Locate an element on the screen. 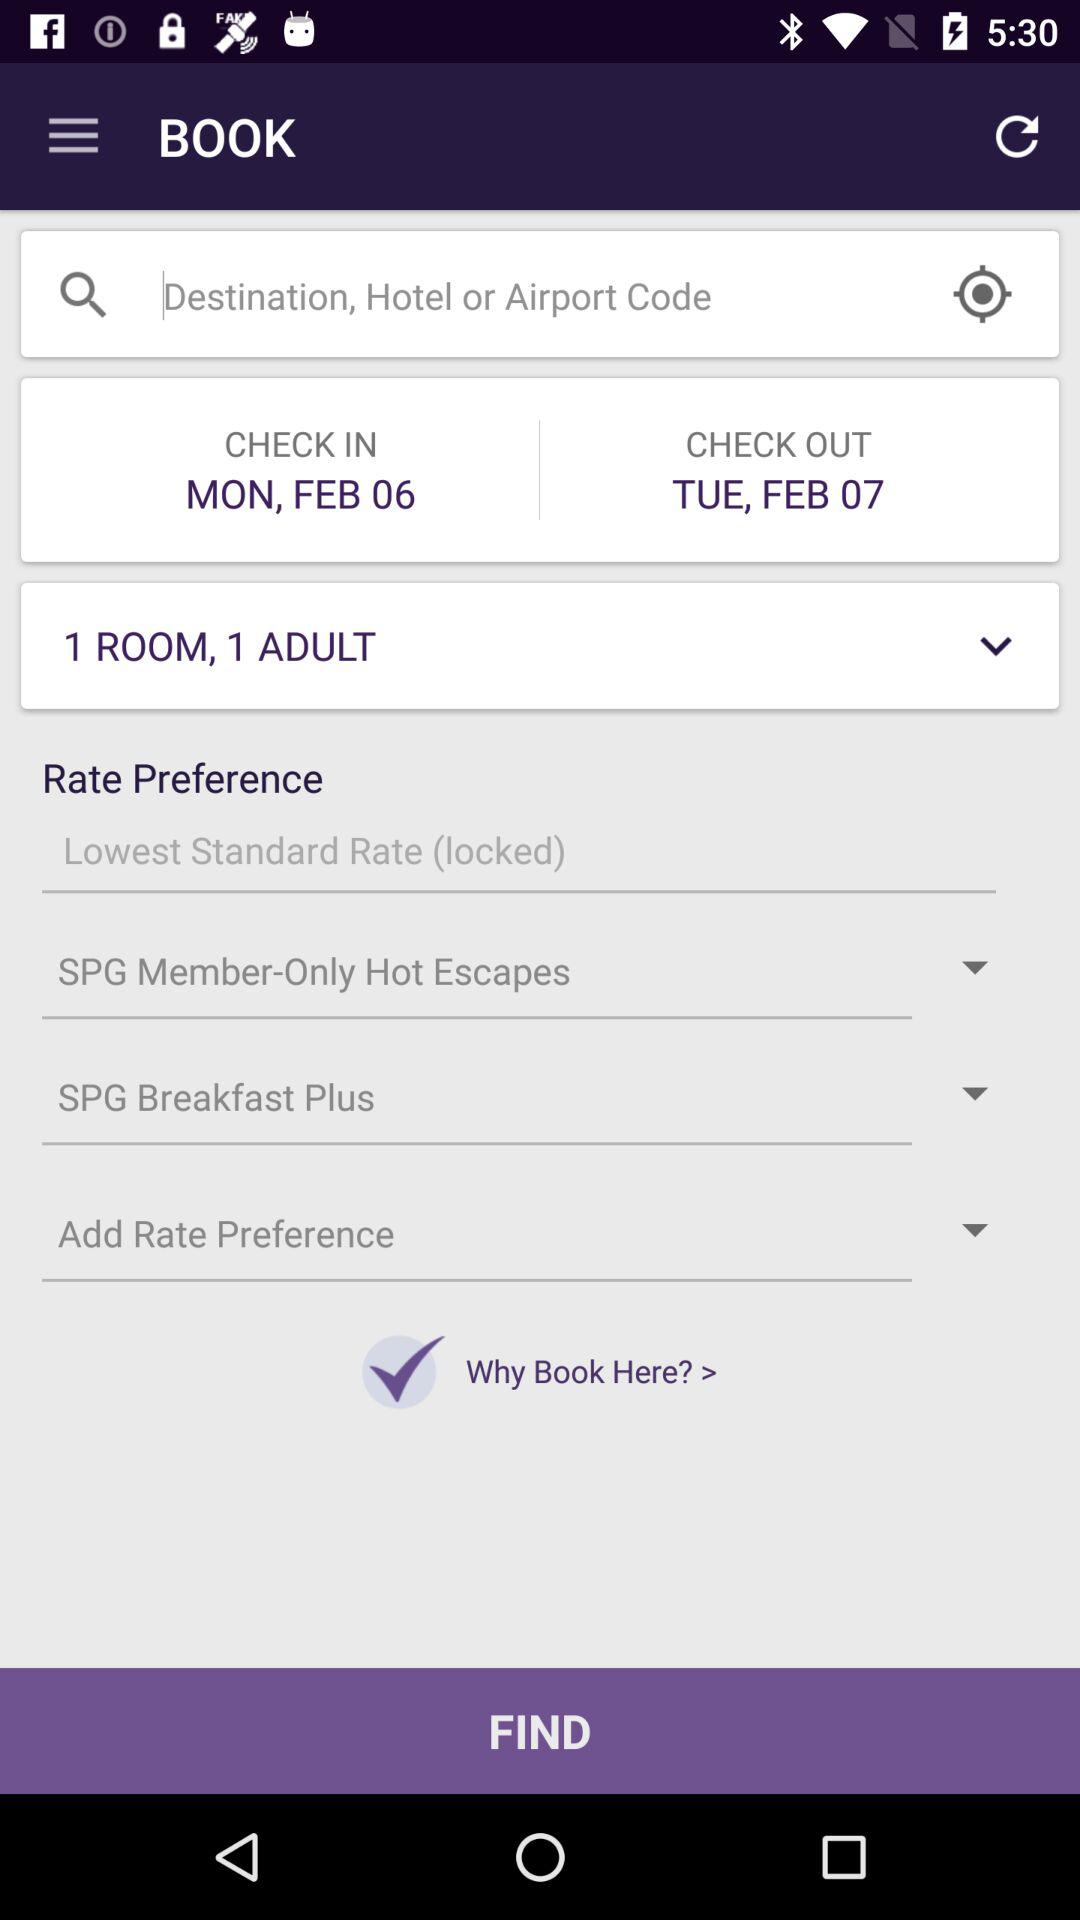  click reload is located at coordinates (1016, 136).